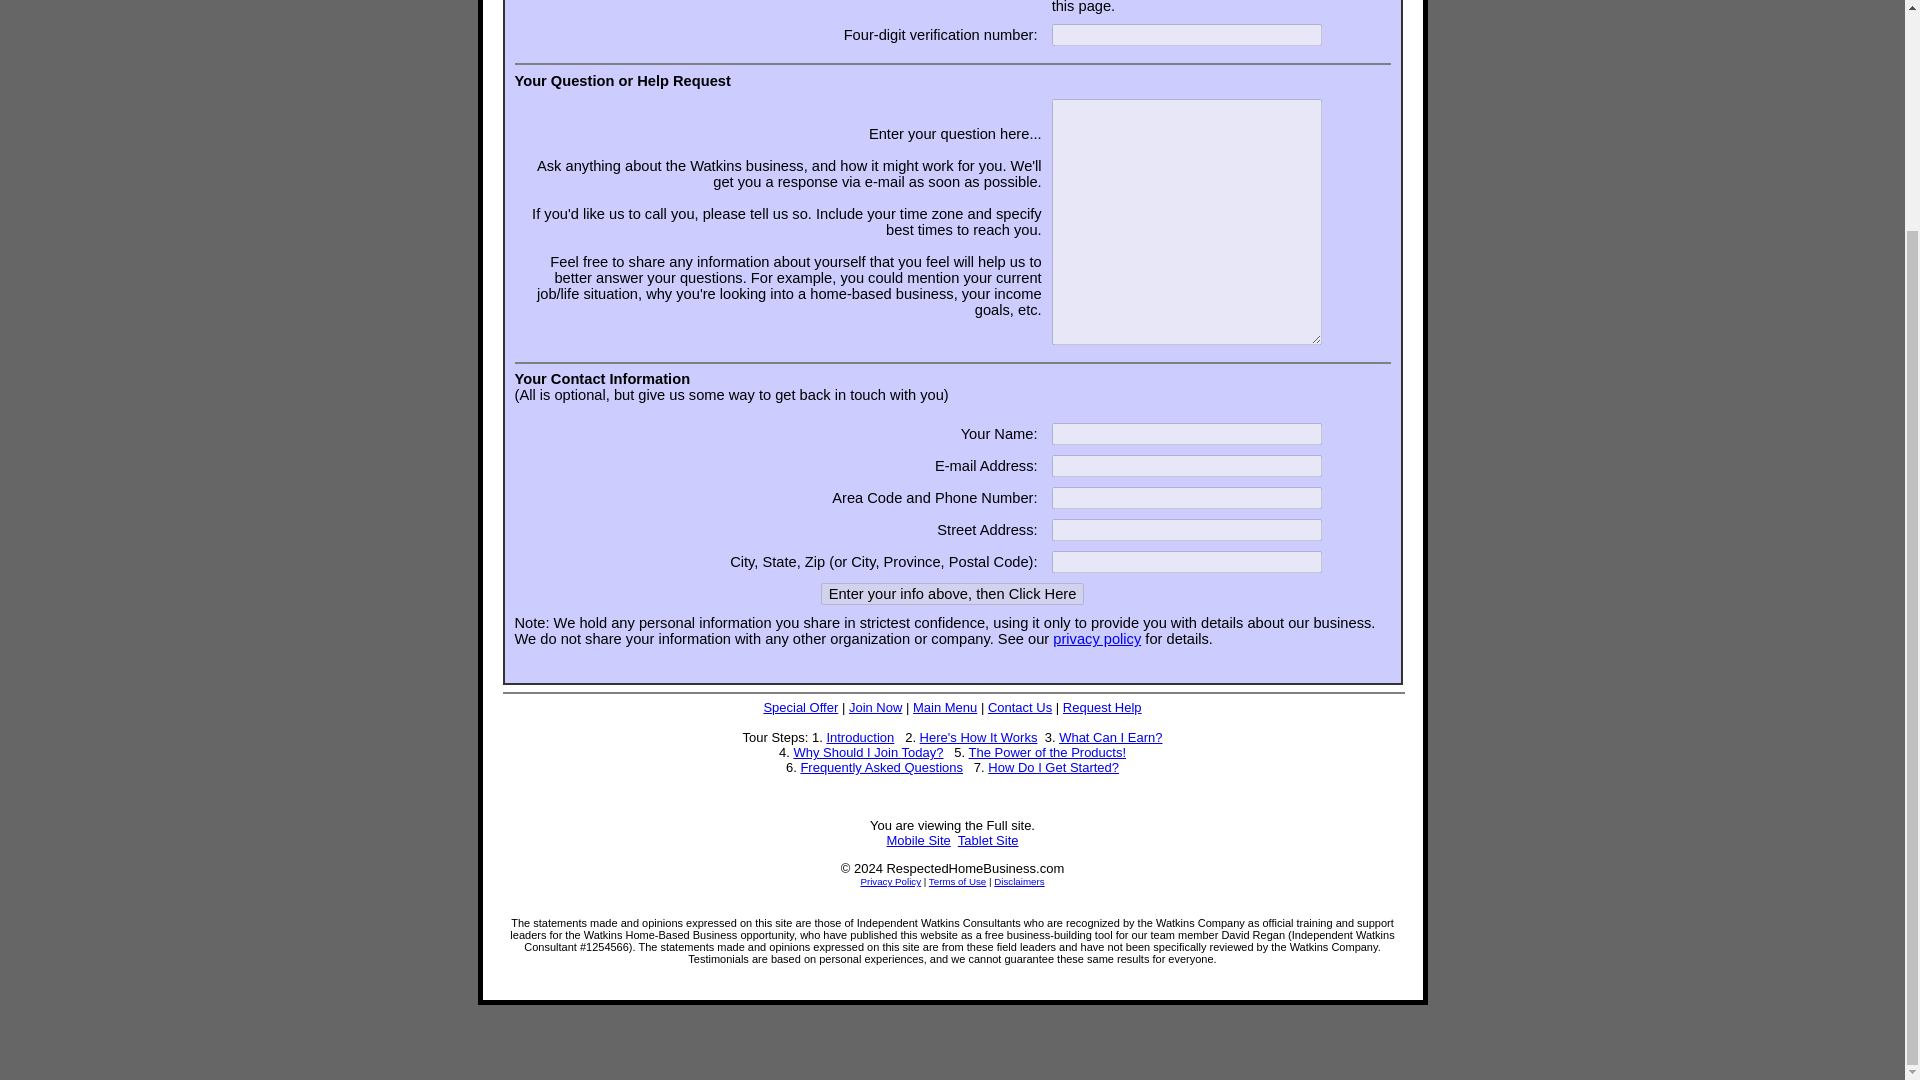 The width and height of the screenshot is (1920, 1080). Describe the element at coordinates (945, 706) in the screenshot. I see `Main Menu` at that location.